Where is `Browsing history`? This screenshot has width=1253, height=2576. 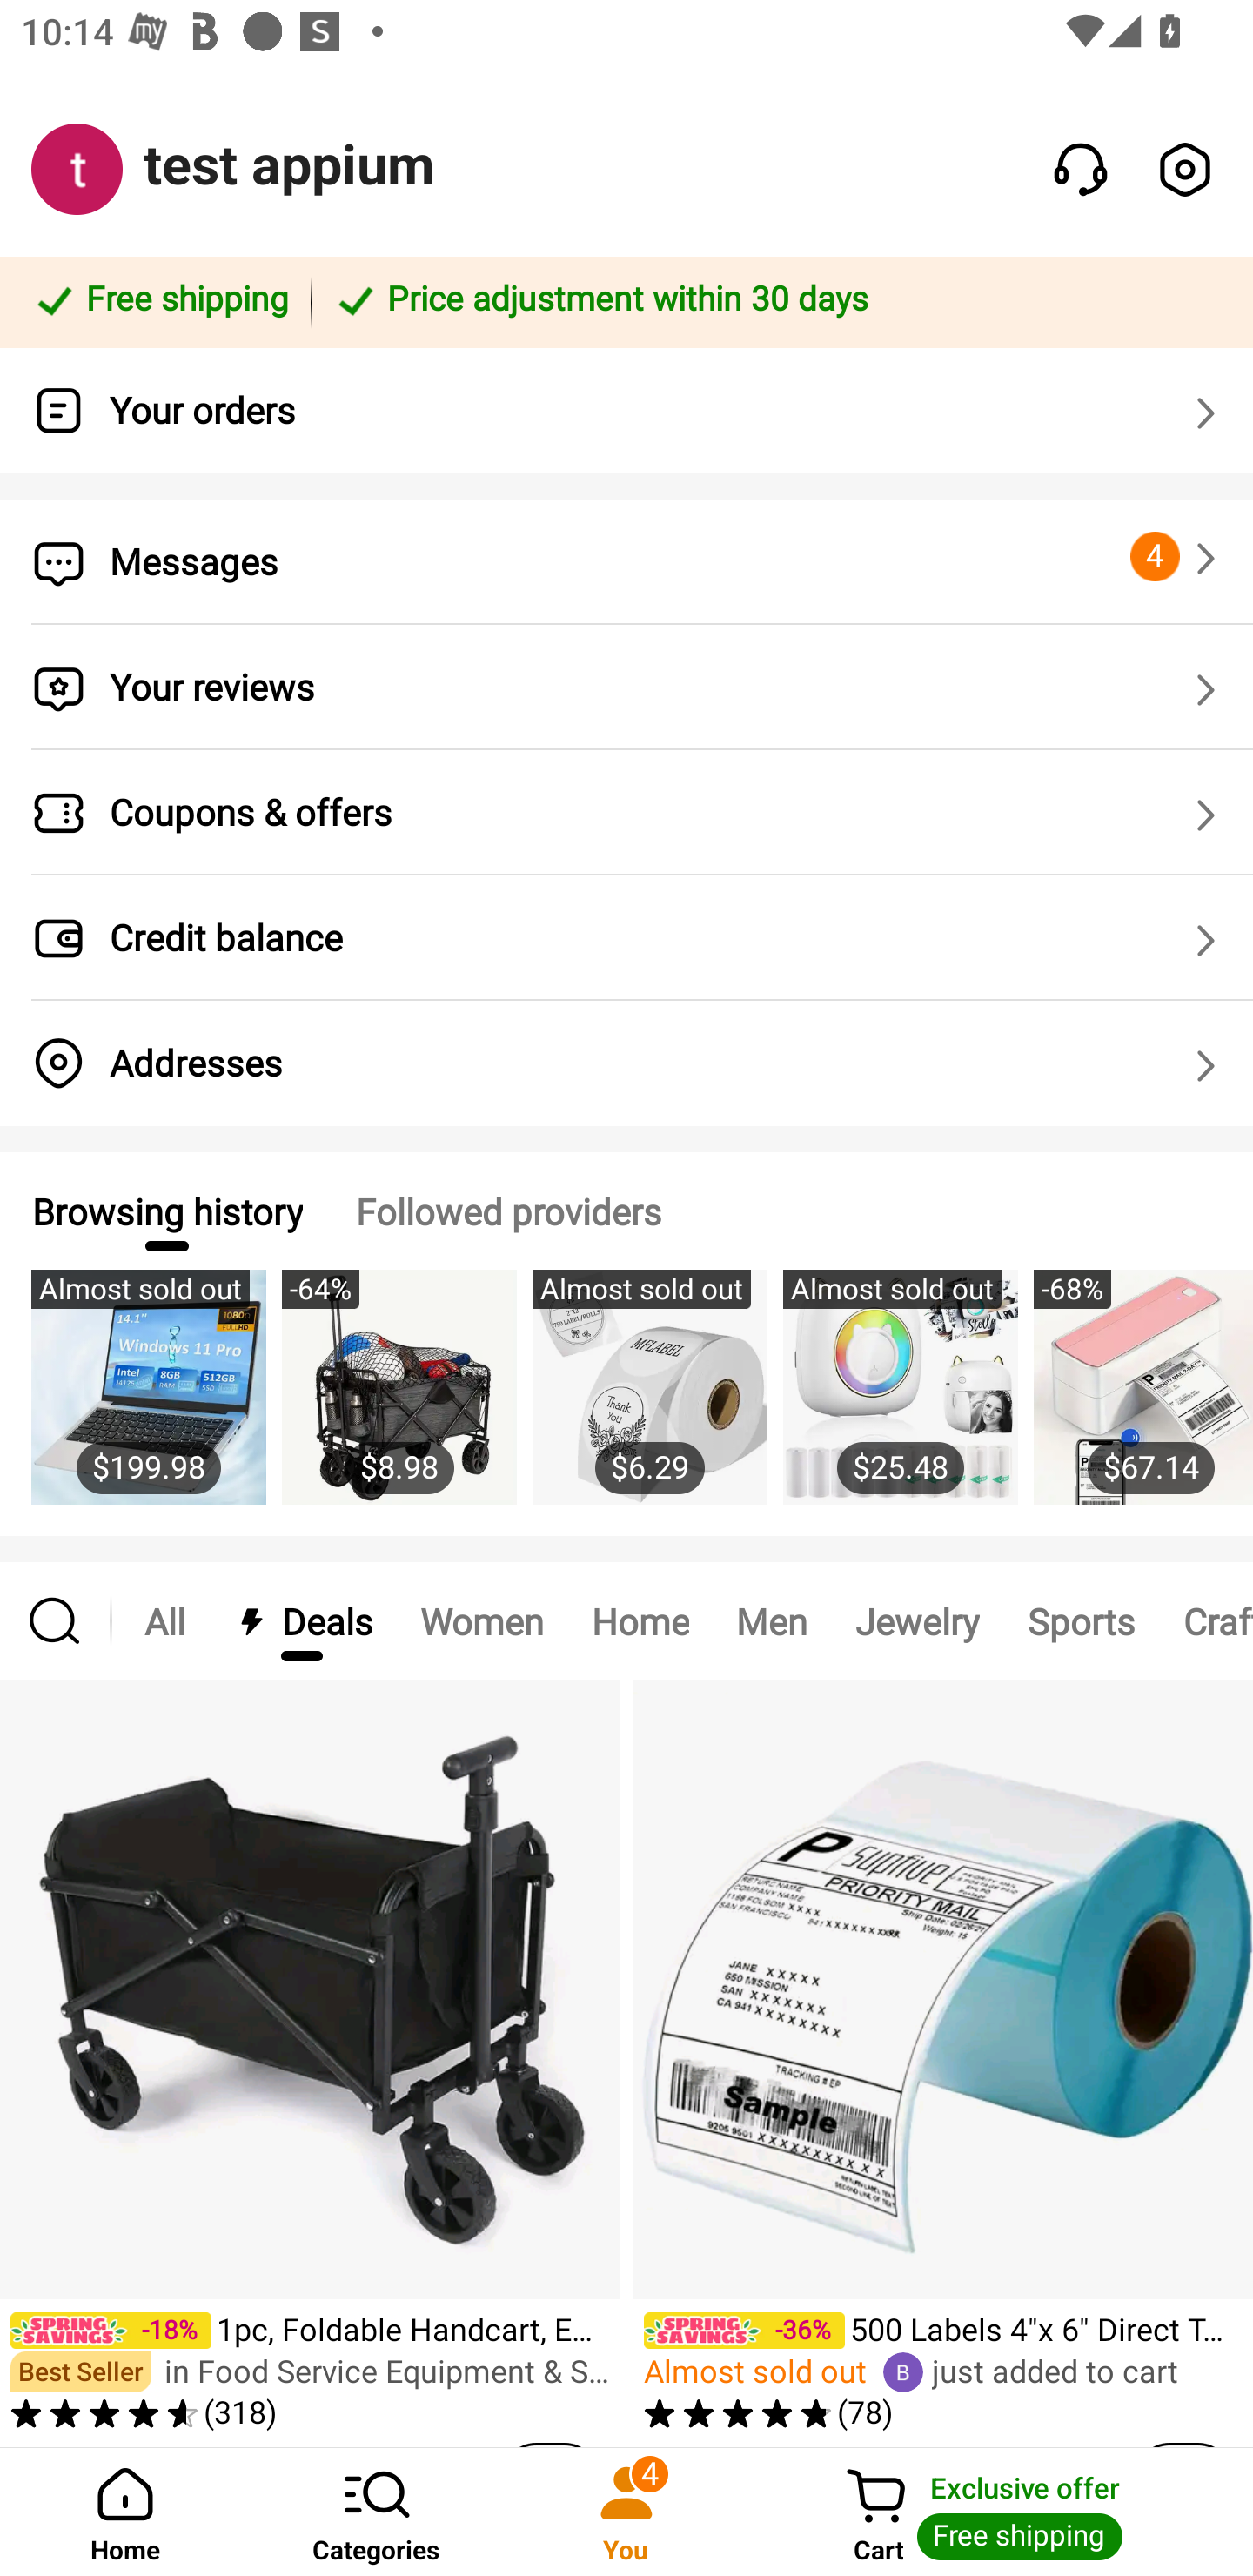
Browsing history is located at coordinates (166, 1211).